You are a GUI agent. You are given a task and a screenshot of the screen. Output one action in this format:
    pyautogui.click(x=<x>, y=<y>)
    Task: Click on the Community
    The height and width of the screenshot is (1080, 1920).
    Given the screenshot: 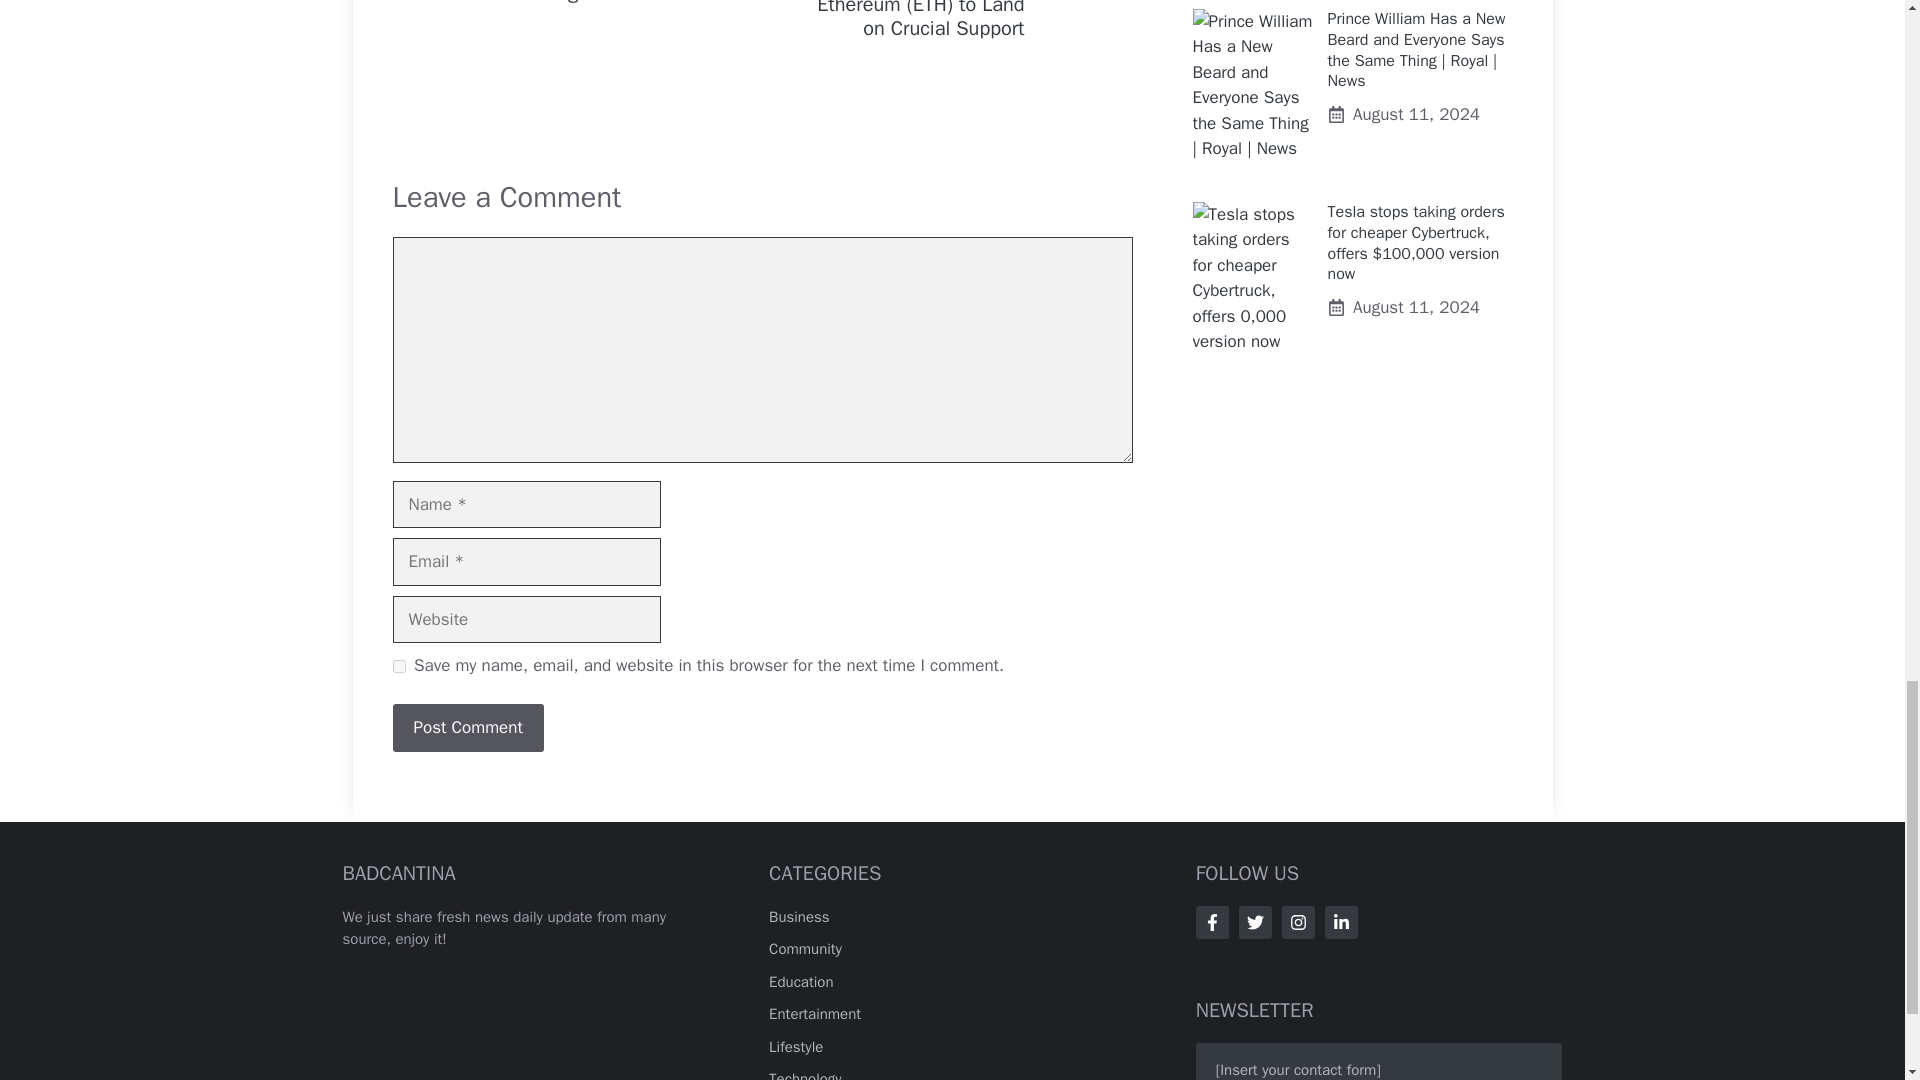 What is the action you would take?
    pyautogui.click(x=806, y=948)
    